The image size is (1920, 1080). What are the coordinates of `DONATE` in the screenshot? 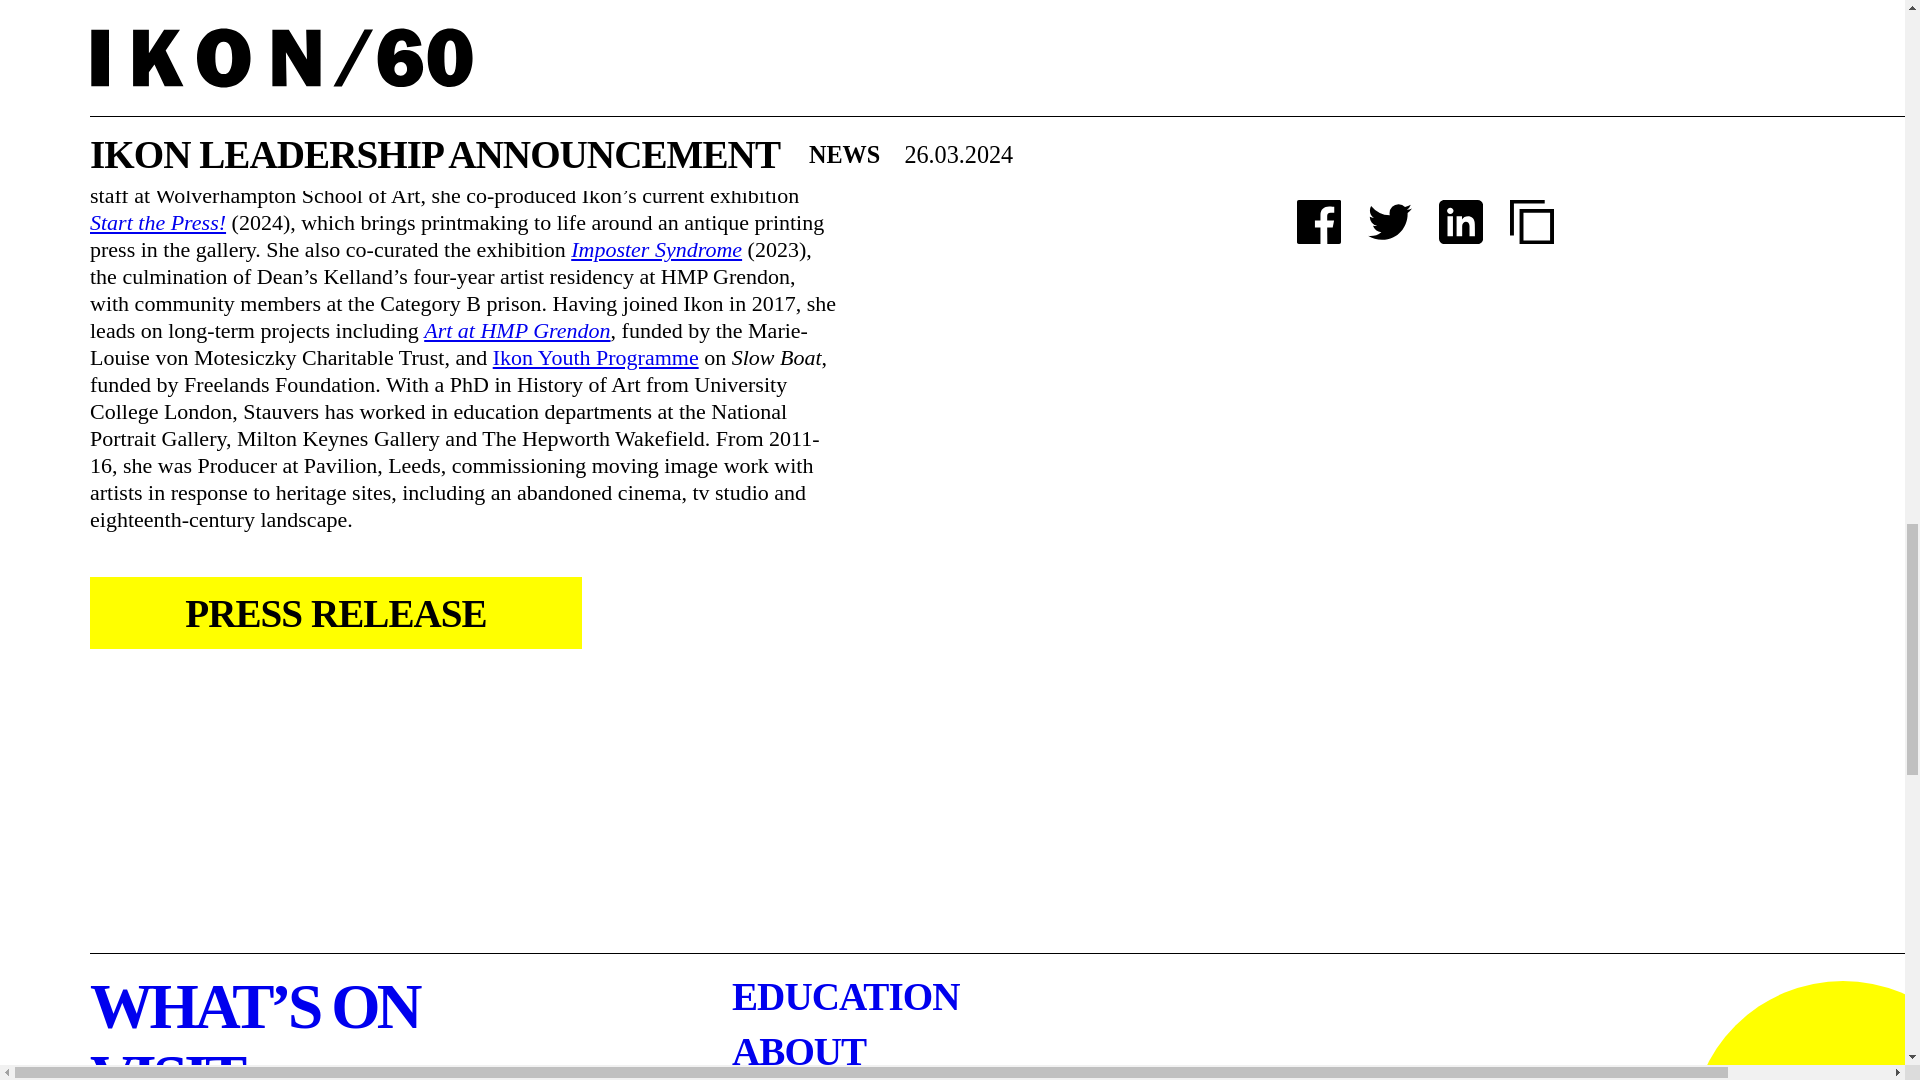 It's located at (1806, 1030).